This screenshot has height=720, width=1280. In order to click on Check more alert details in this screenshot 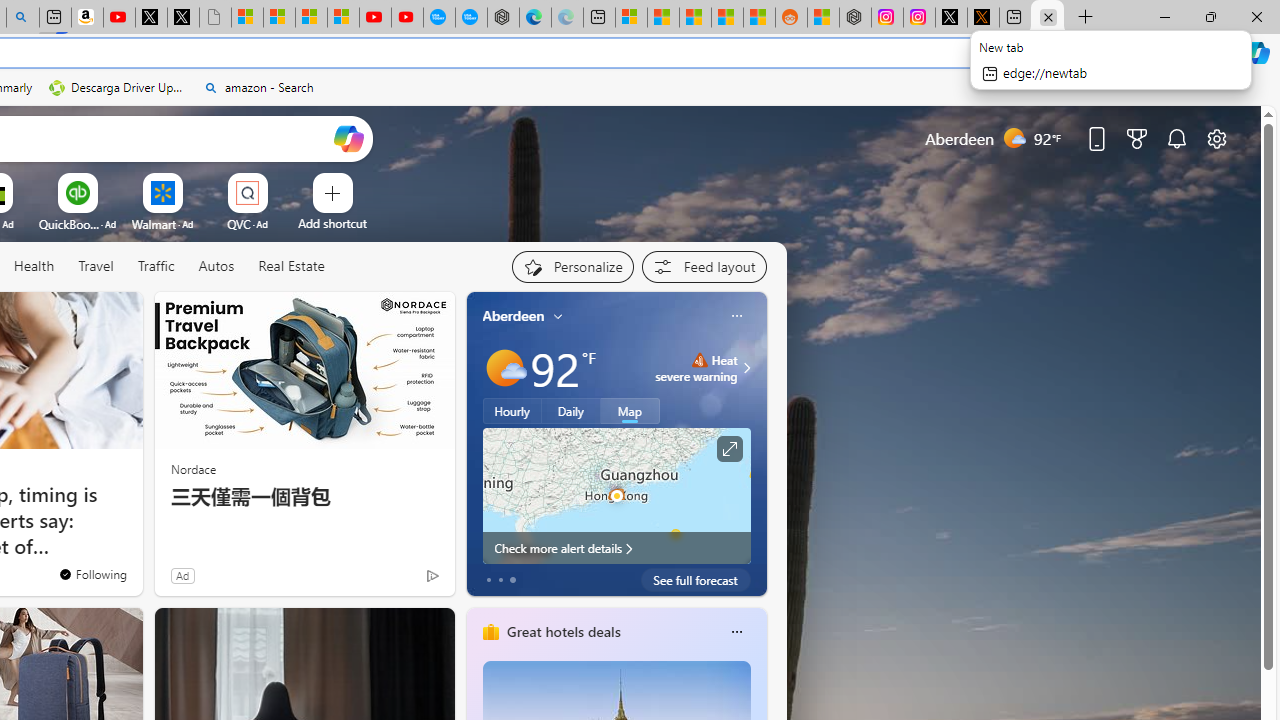, I will do `click(616, 548)`.